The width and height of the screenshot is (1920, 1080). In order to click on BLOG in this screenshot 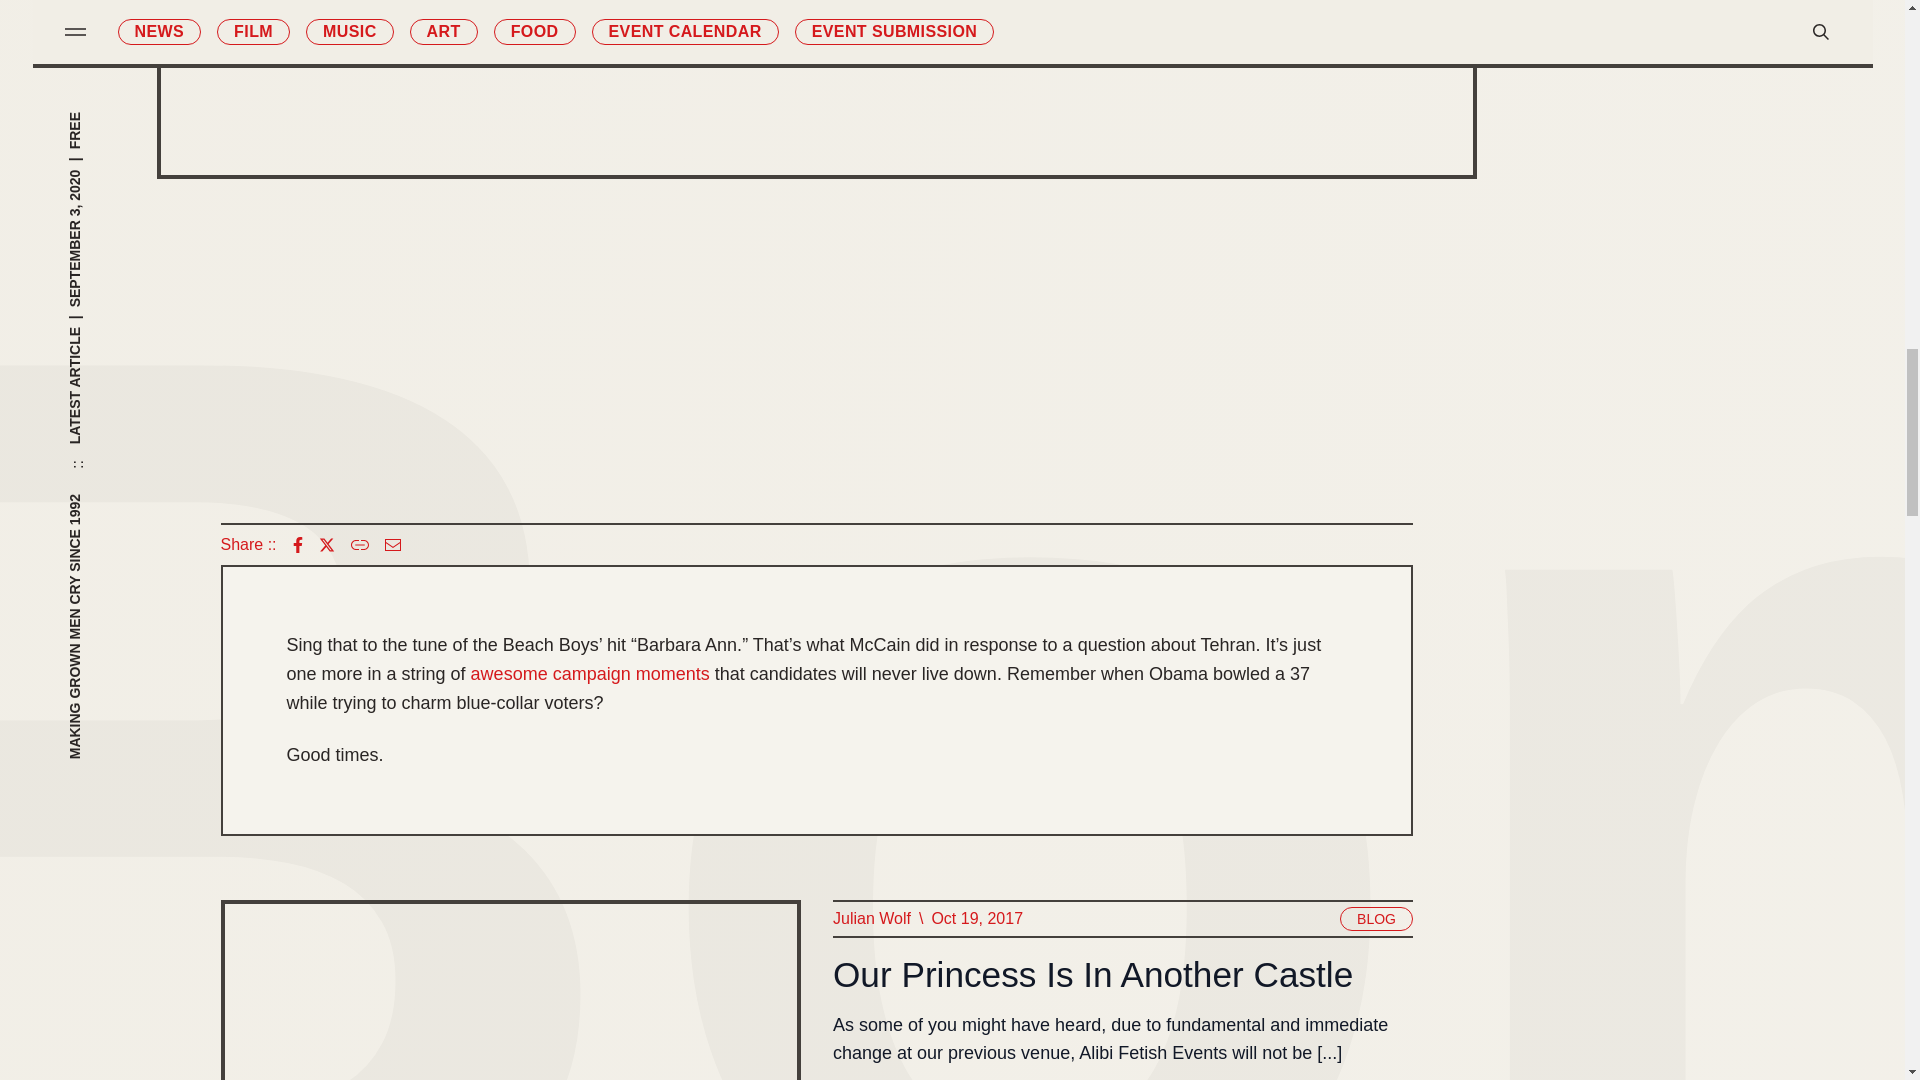, I will do `click(1376, 918)`.